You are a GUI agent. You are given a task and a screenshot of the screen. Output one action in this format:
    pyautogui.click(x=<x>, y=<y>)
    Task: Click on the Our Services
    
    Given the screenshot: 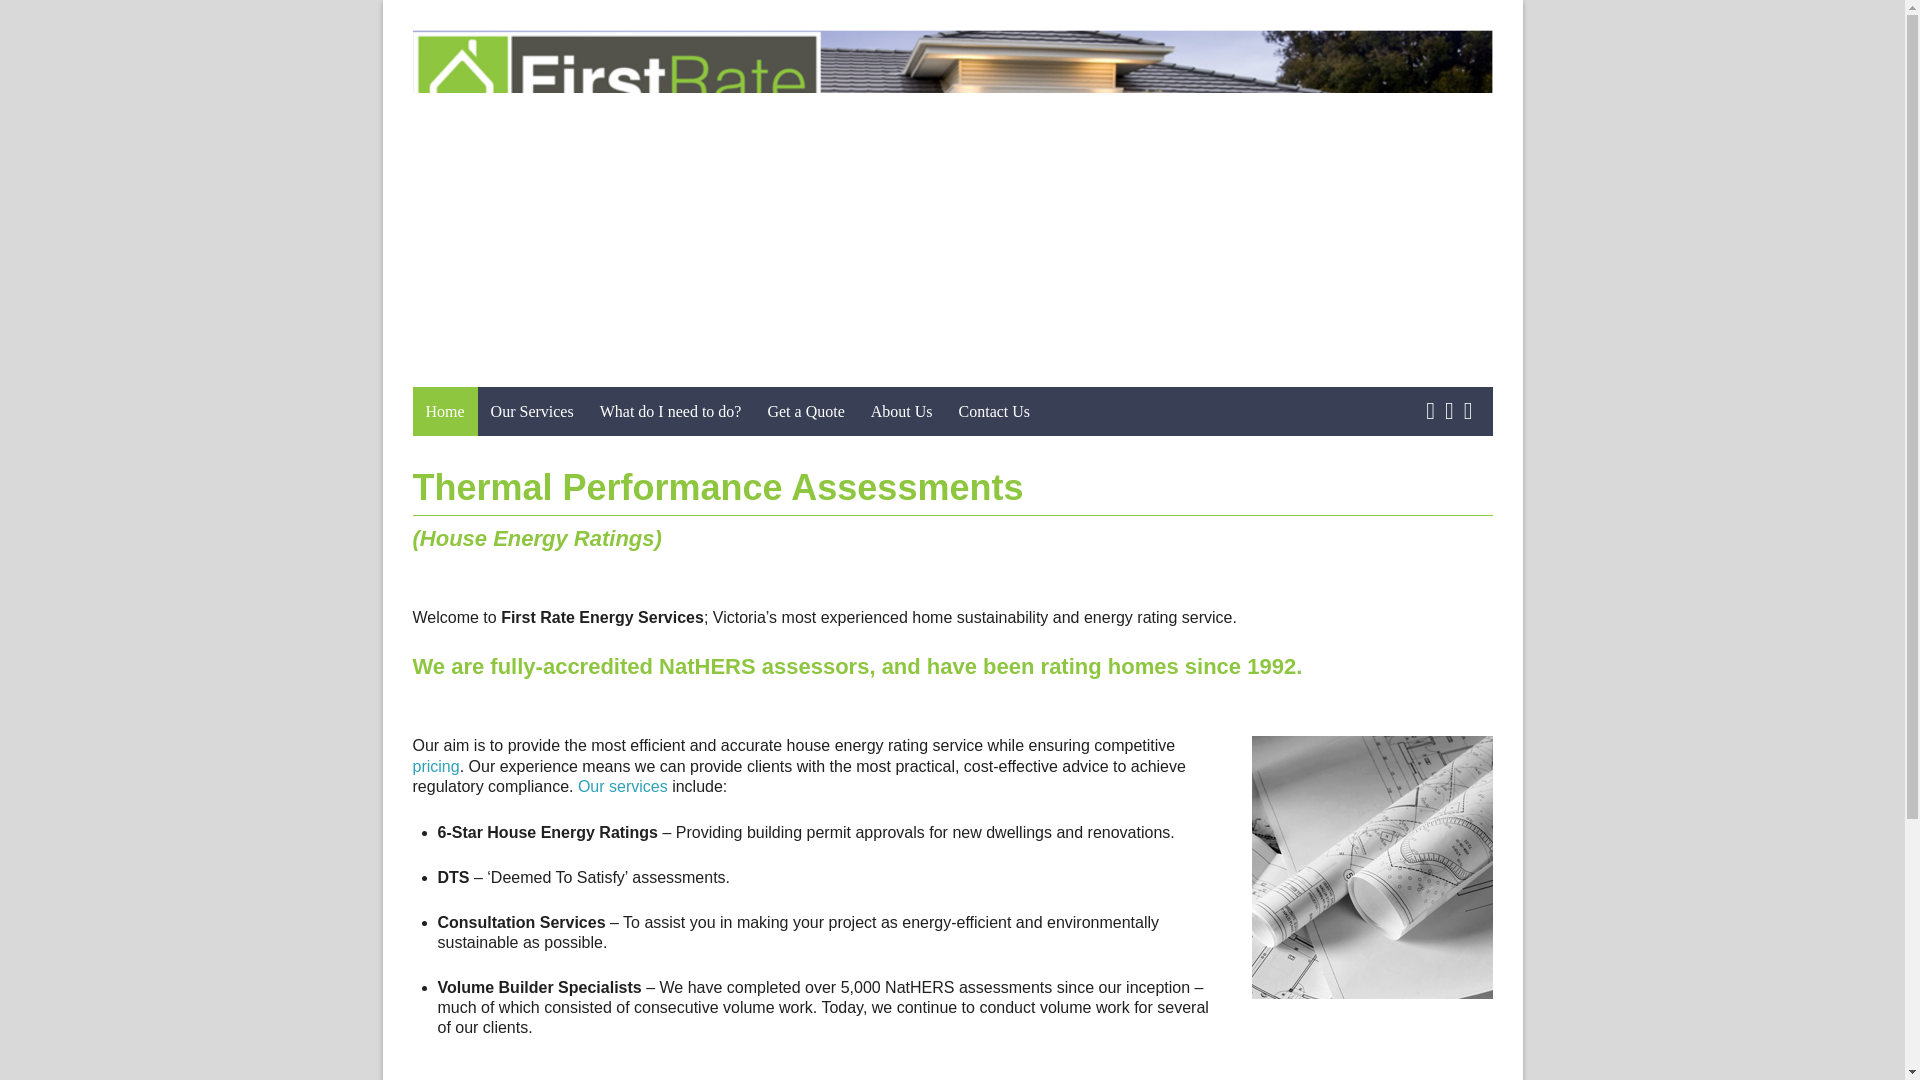 What is the action you would take?
    pyautogui.click(x=532, y=411)
    